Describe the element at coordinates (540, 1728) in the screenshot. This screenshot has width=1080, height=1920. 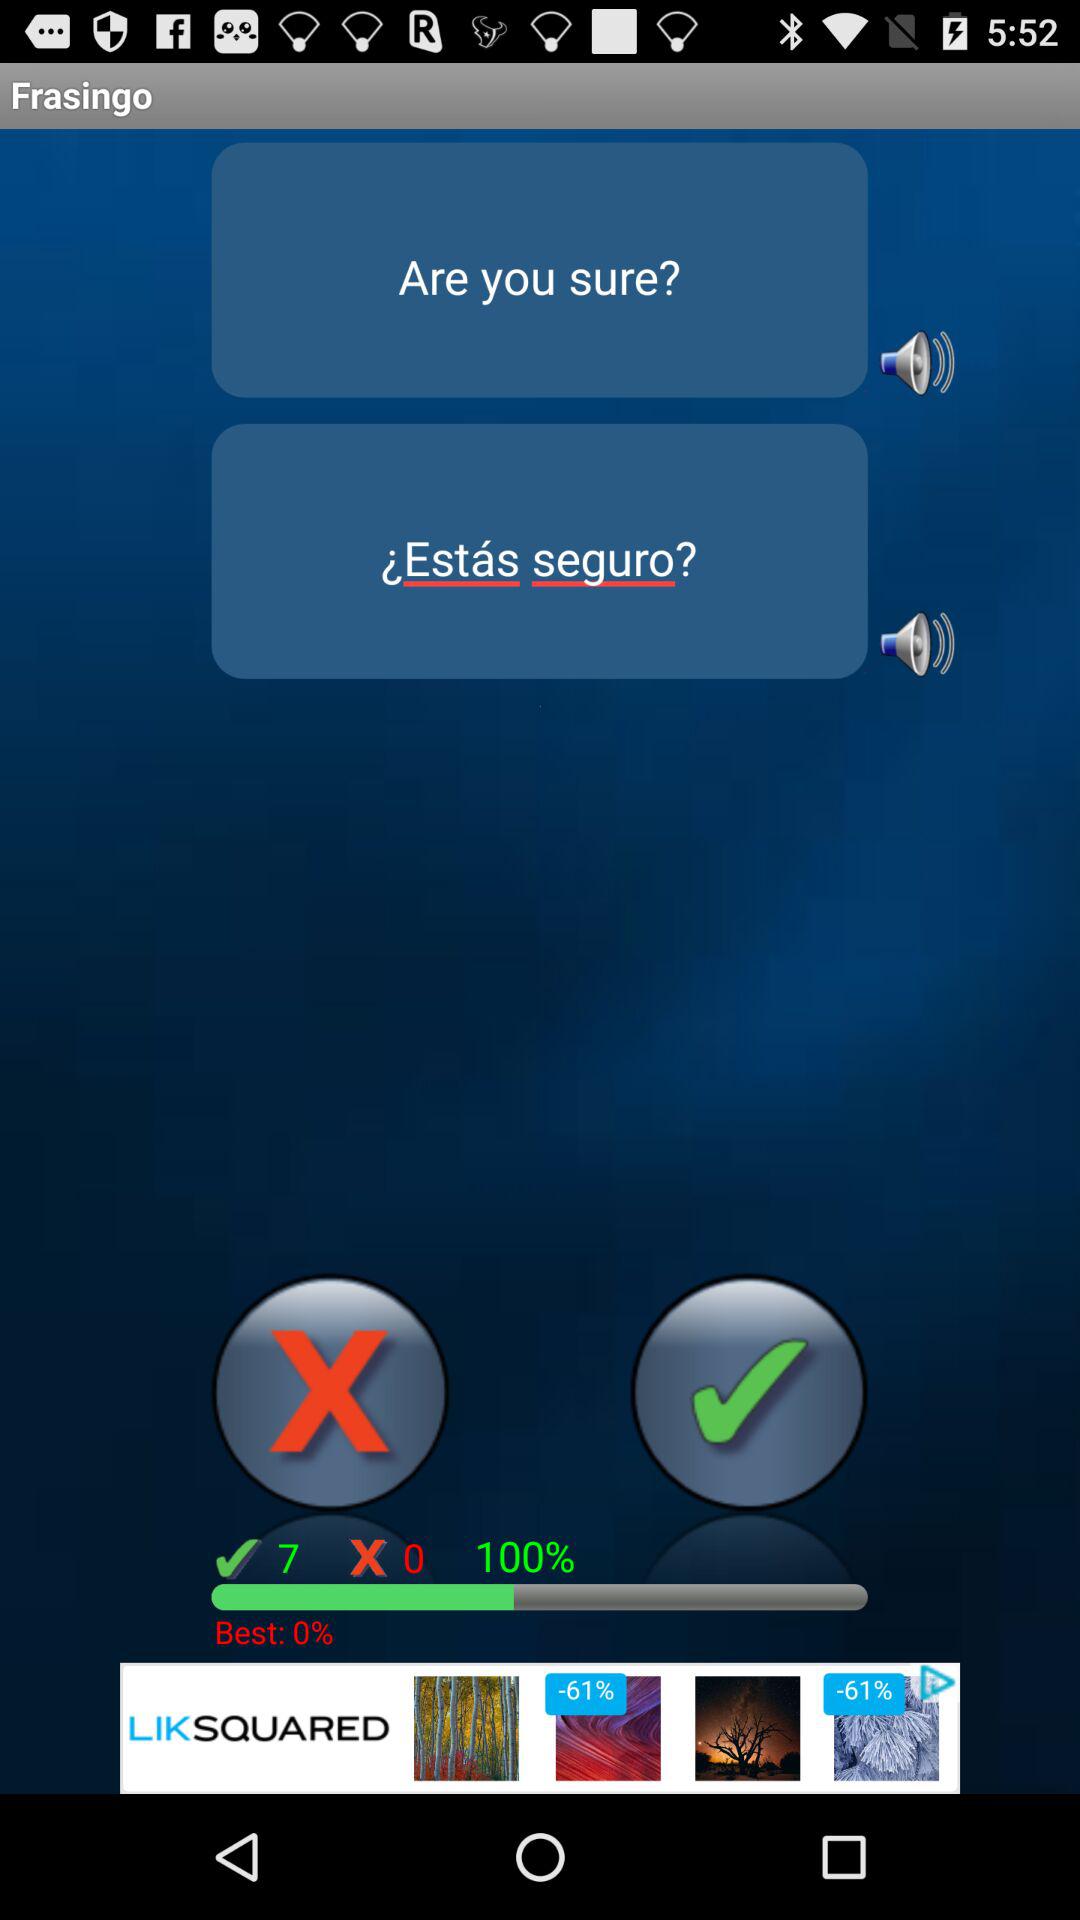
I see `multiple advertisements` at that location.